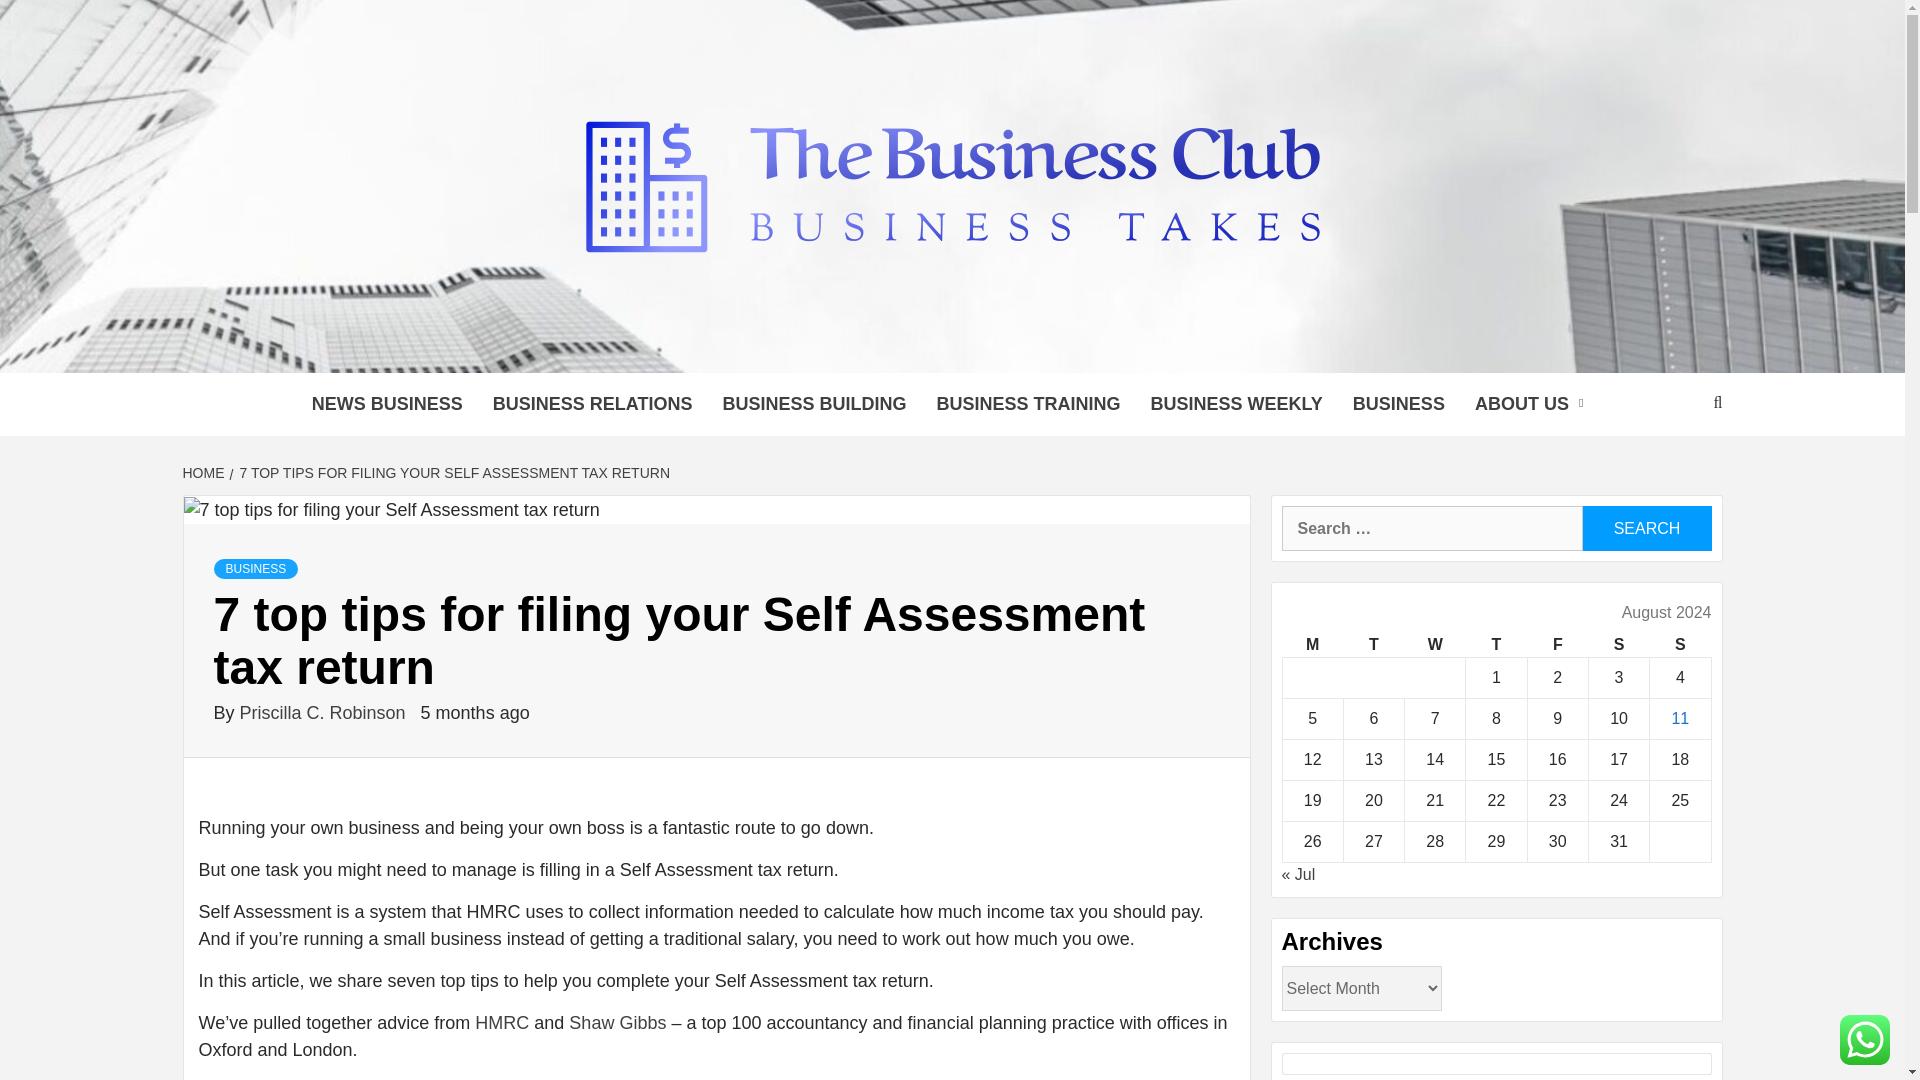 Image resolution: width=1920 pixels, height=1080 pixels. I want to click on NEWS BUSINESS, so click(388, 404).